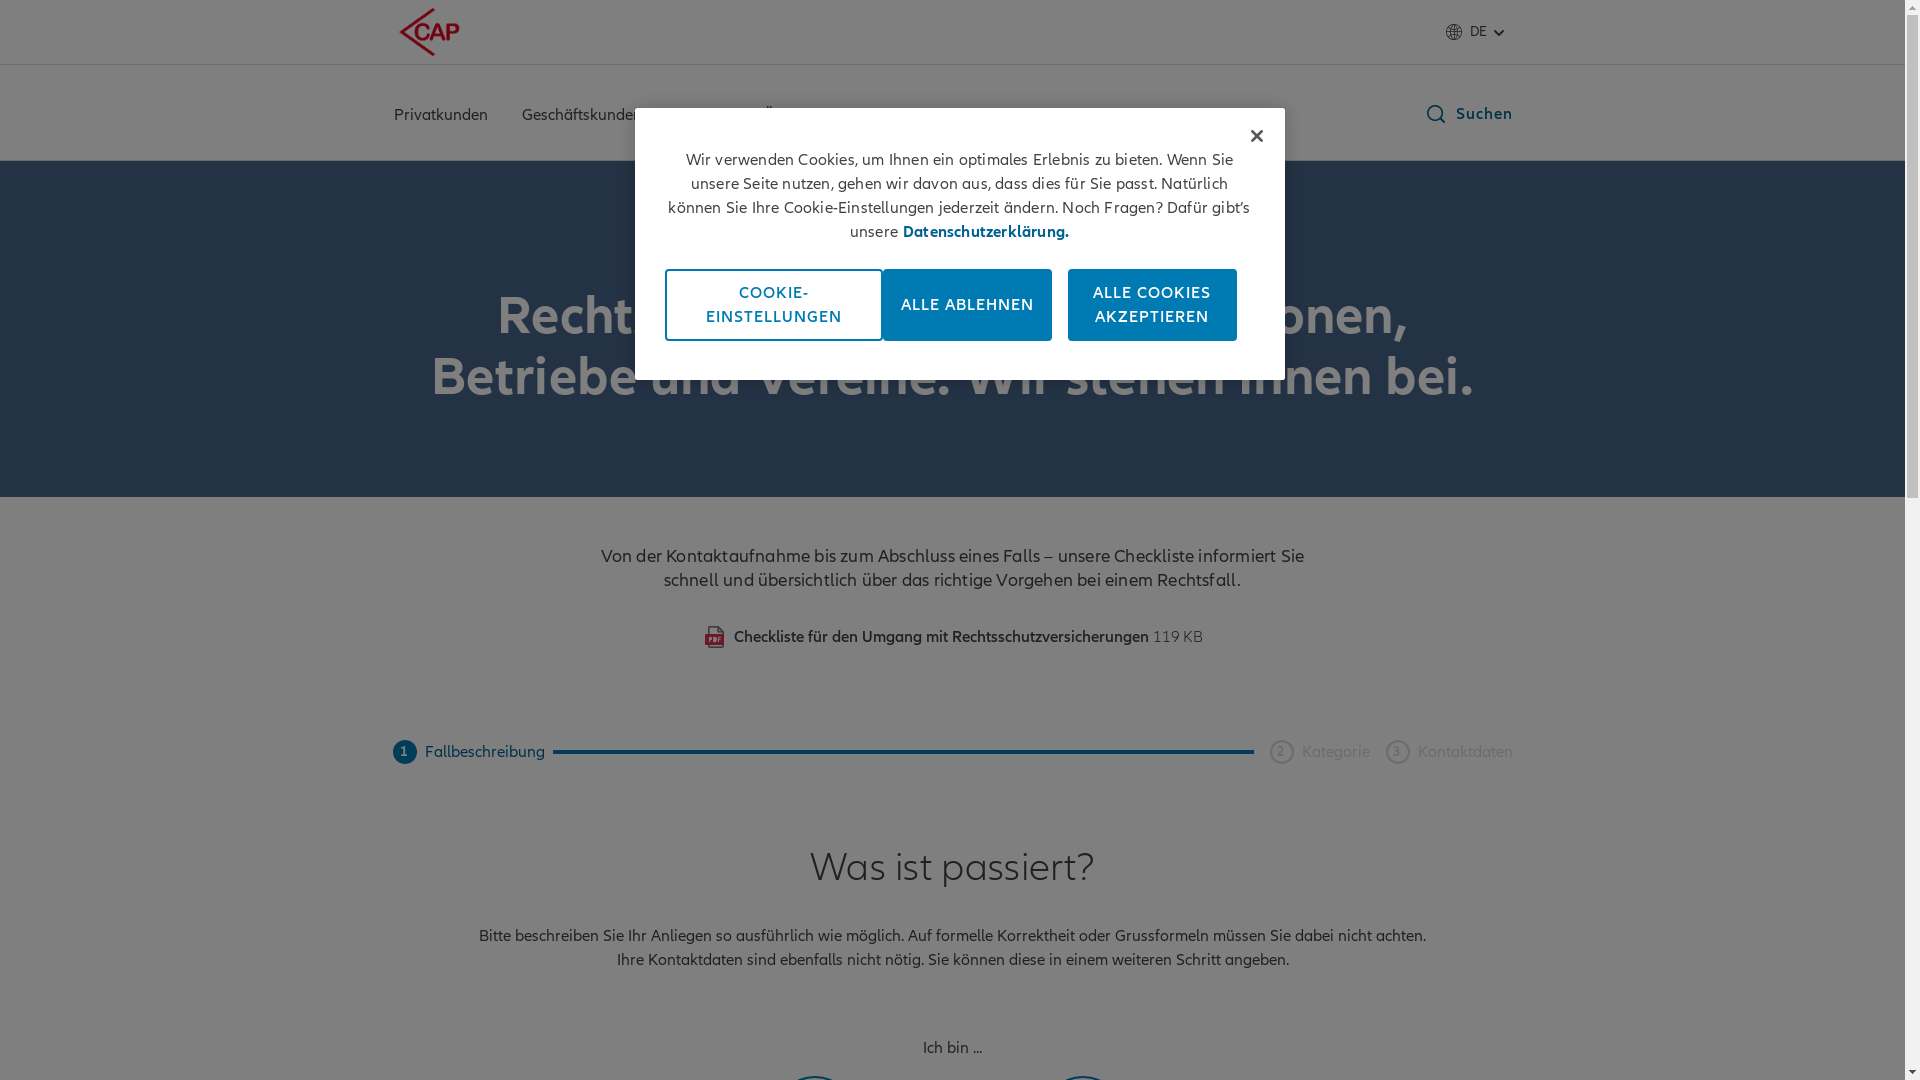 This screenshot has width=1920, height=1080. Describe the element at coordinates (702, 117) in the screenshot. I see `Services` at that location.